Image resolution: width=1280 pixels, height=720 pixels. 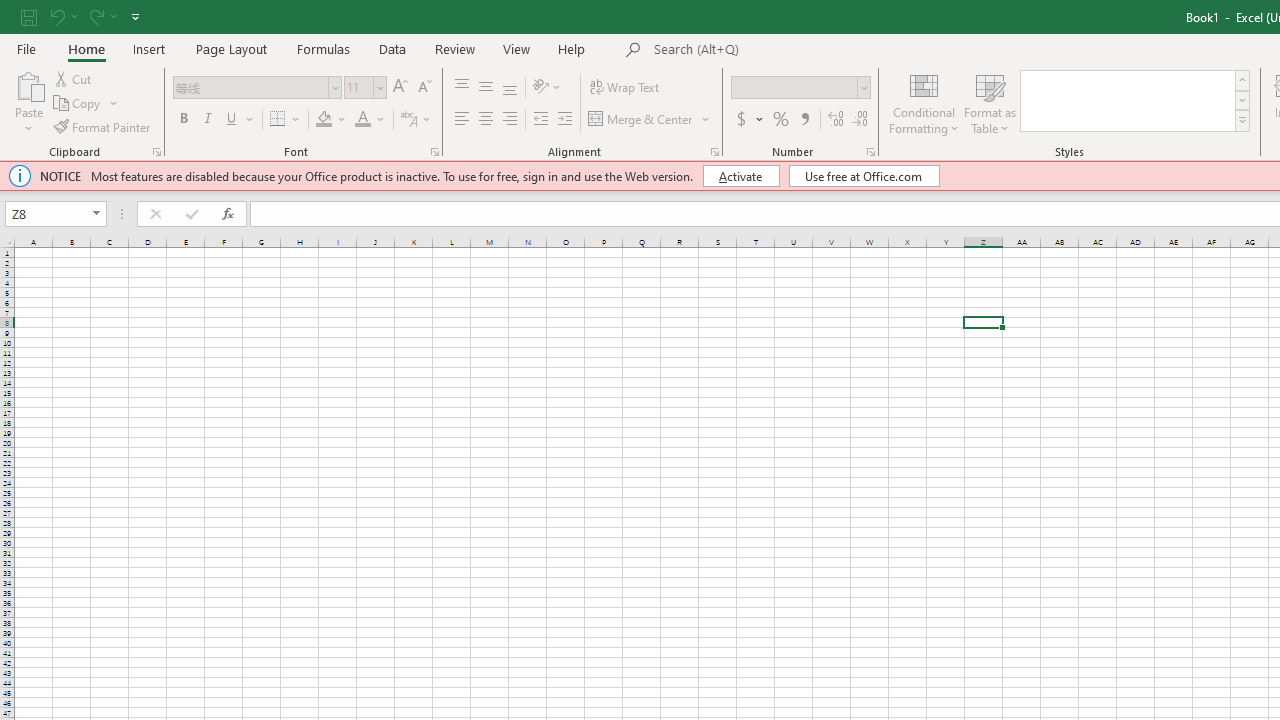 I want to click on Increase Indent, so click(x=565, y=120).